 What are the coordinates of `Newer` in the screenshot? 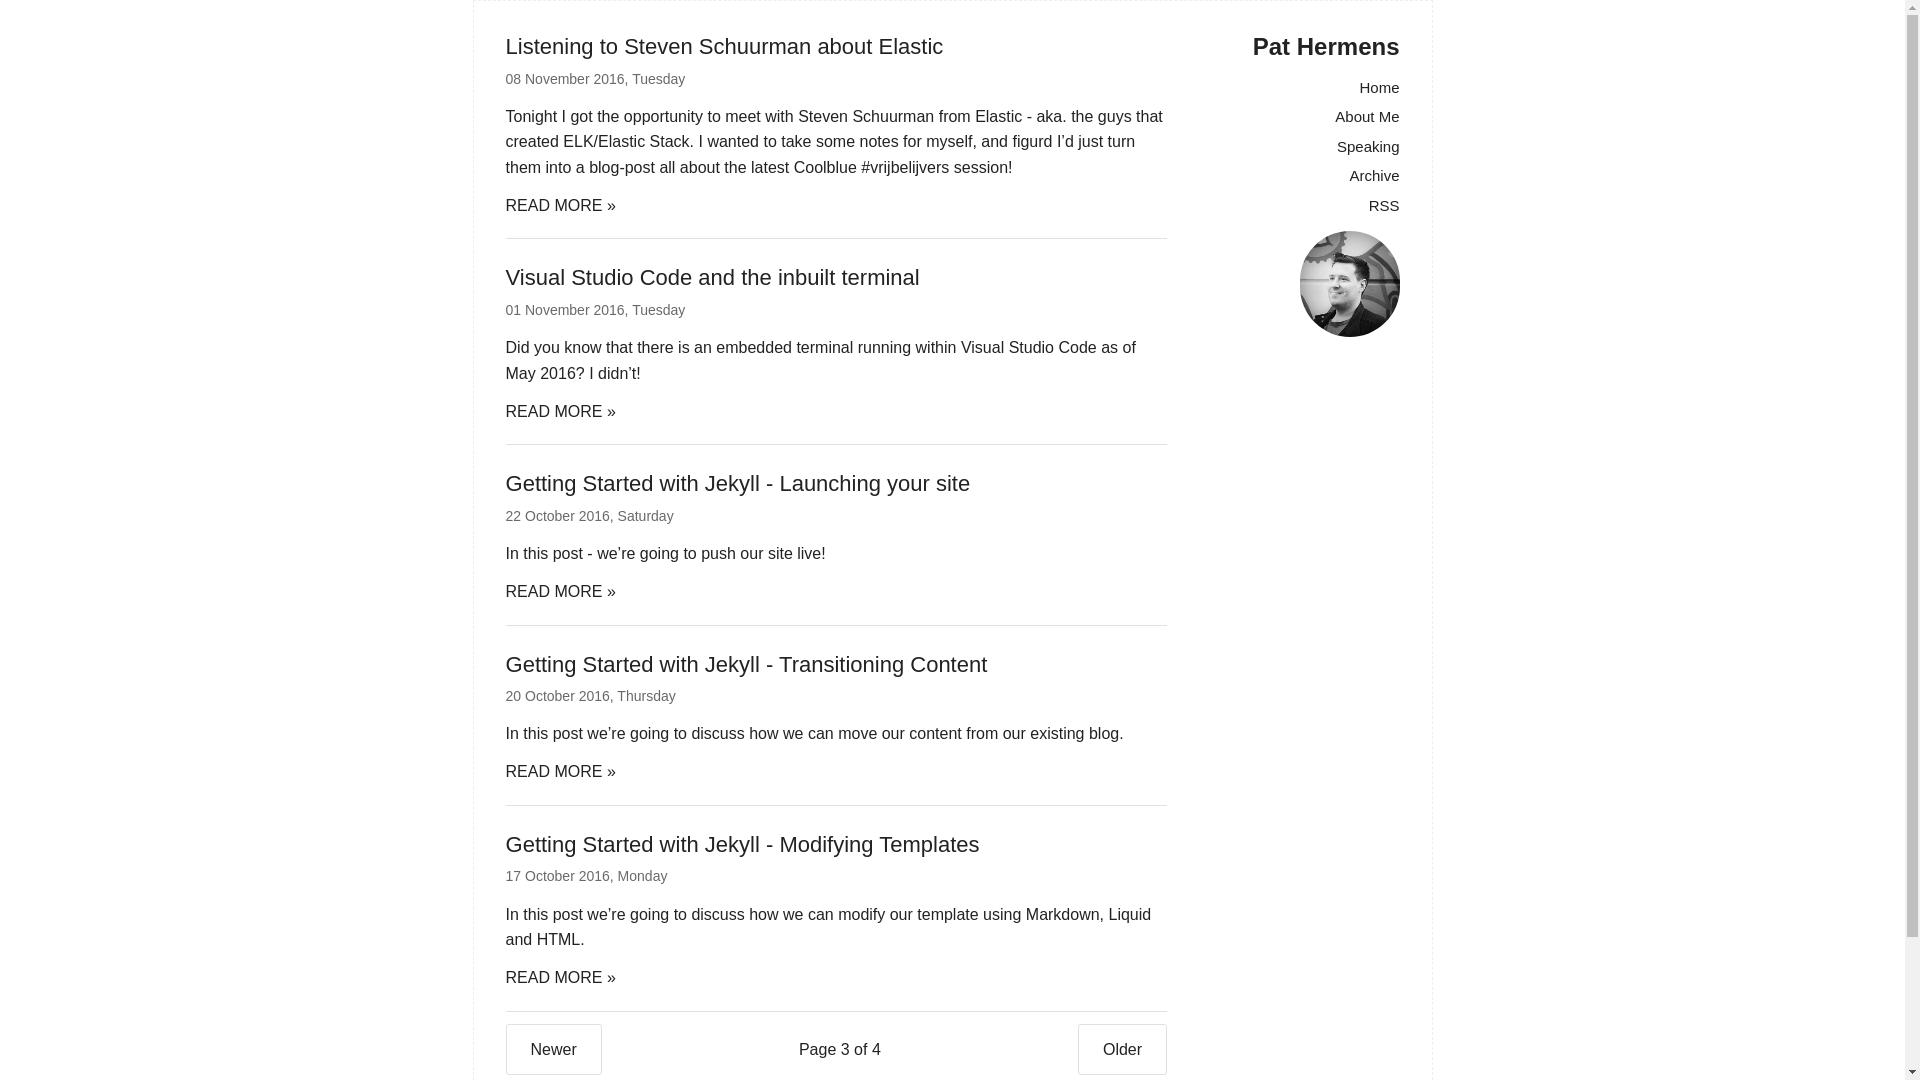 It's located at (554, 1050).